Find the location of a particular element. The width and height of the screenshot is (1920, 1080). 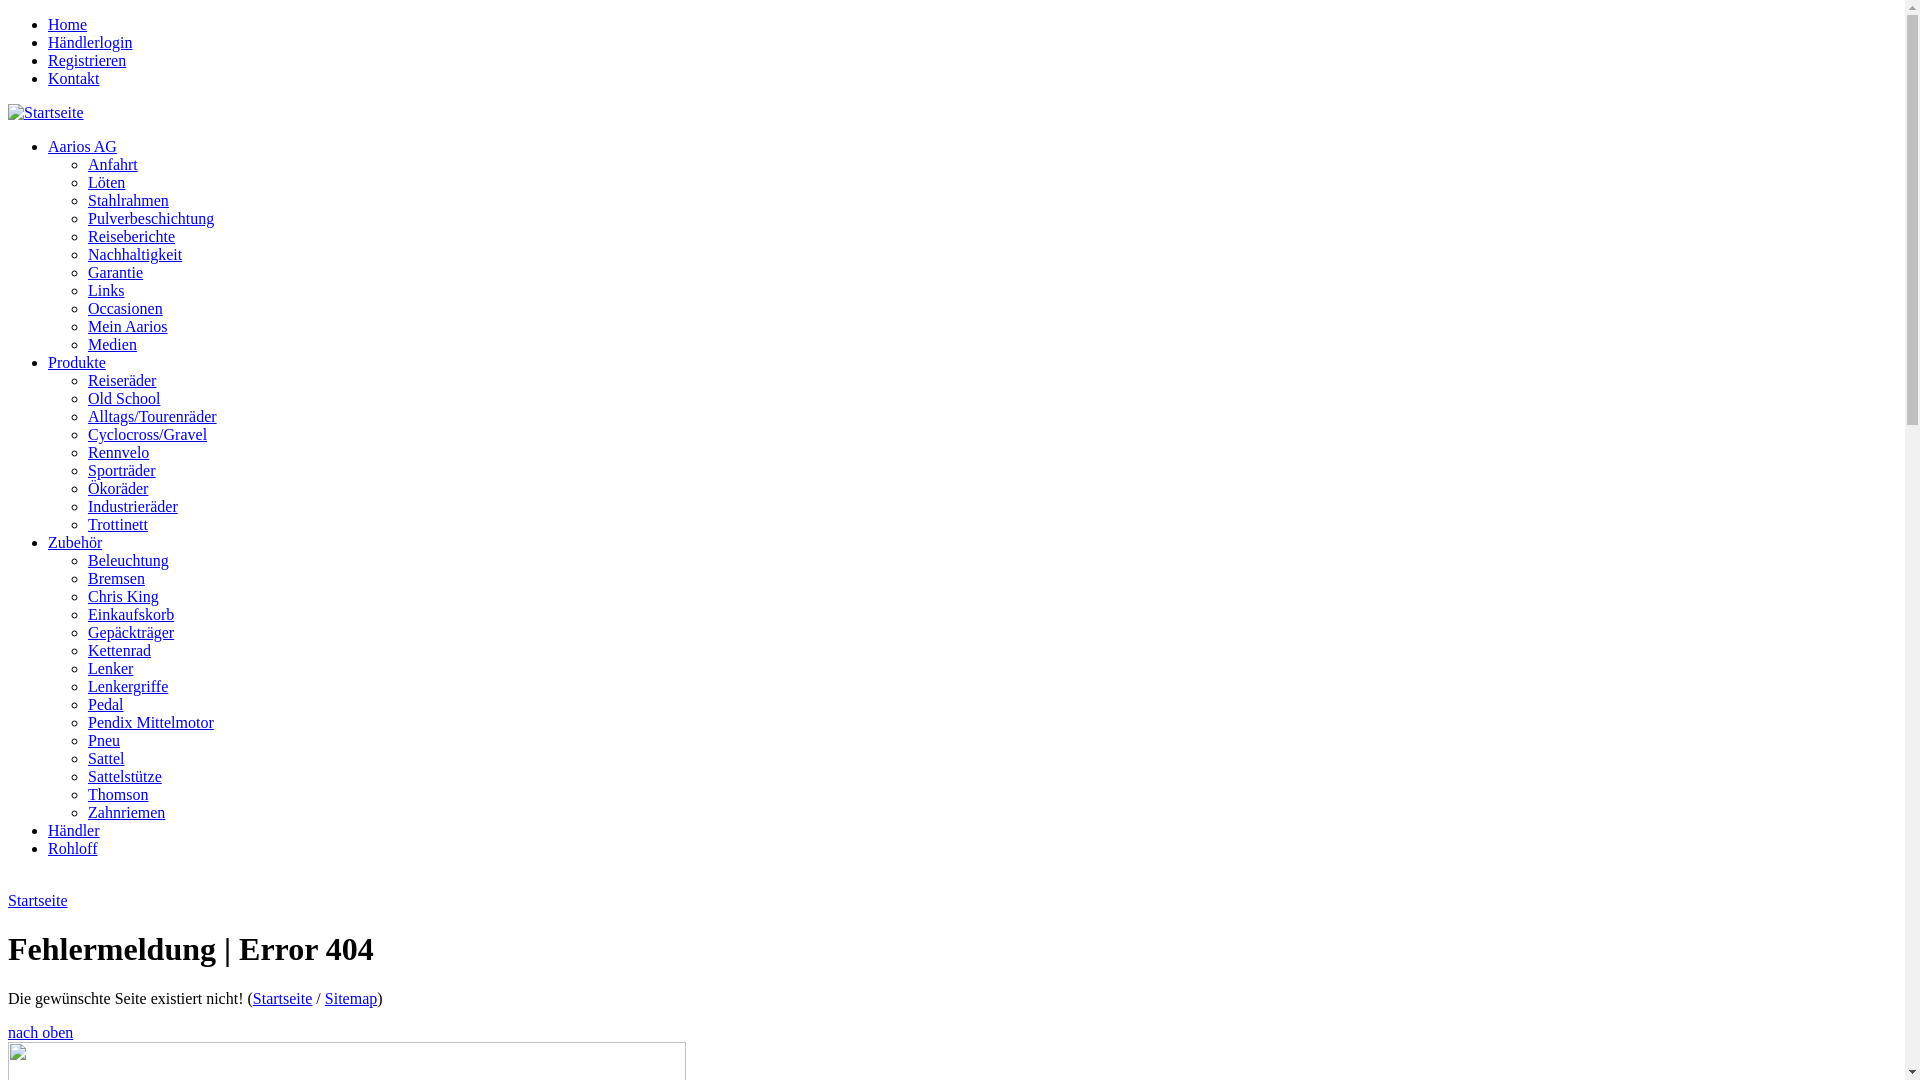

Medien is located at coordinates (112, 344).